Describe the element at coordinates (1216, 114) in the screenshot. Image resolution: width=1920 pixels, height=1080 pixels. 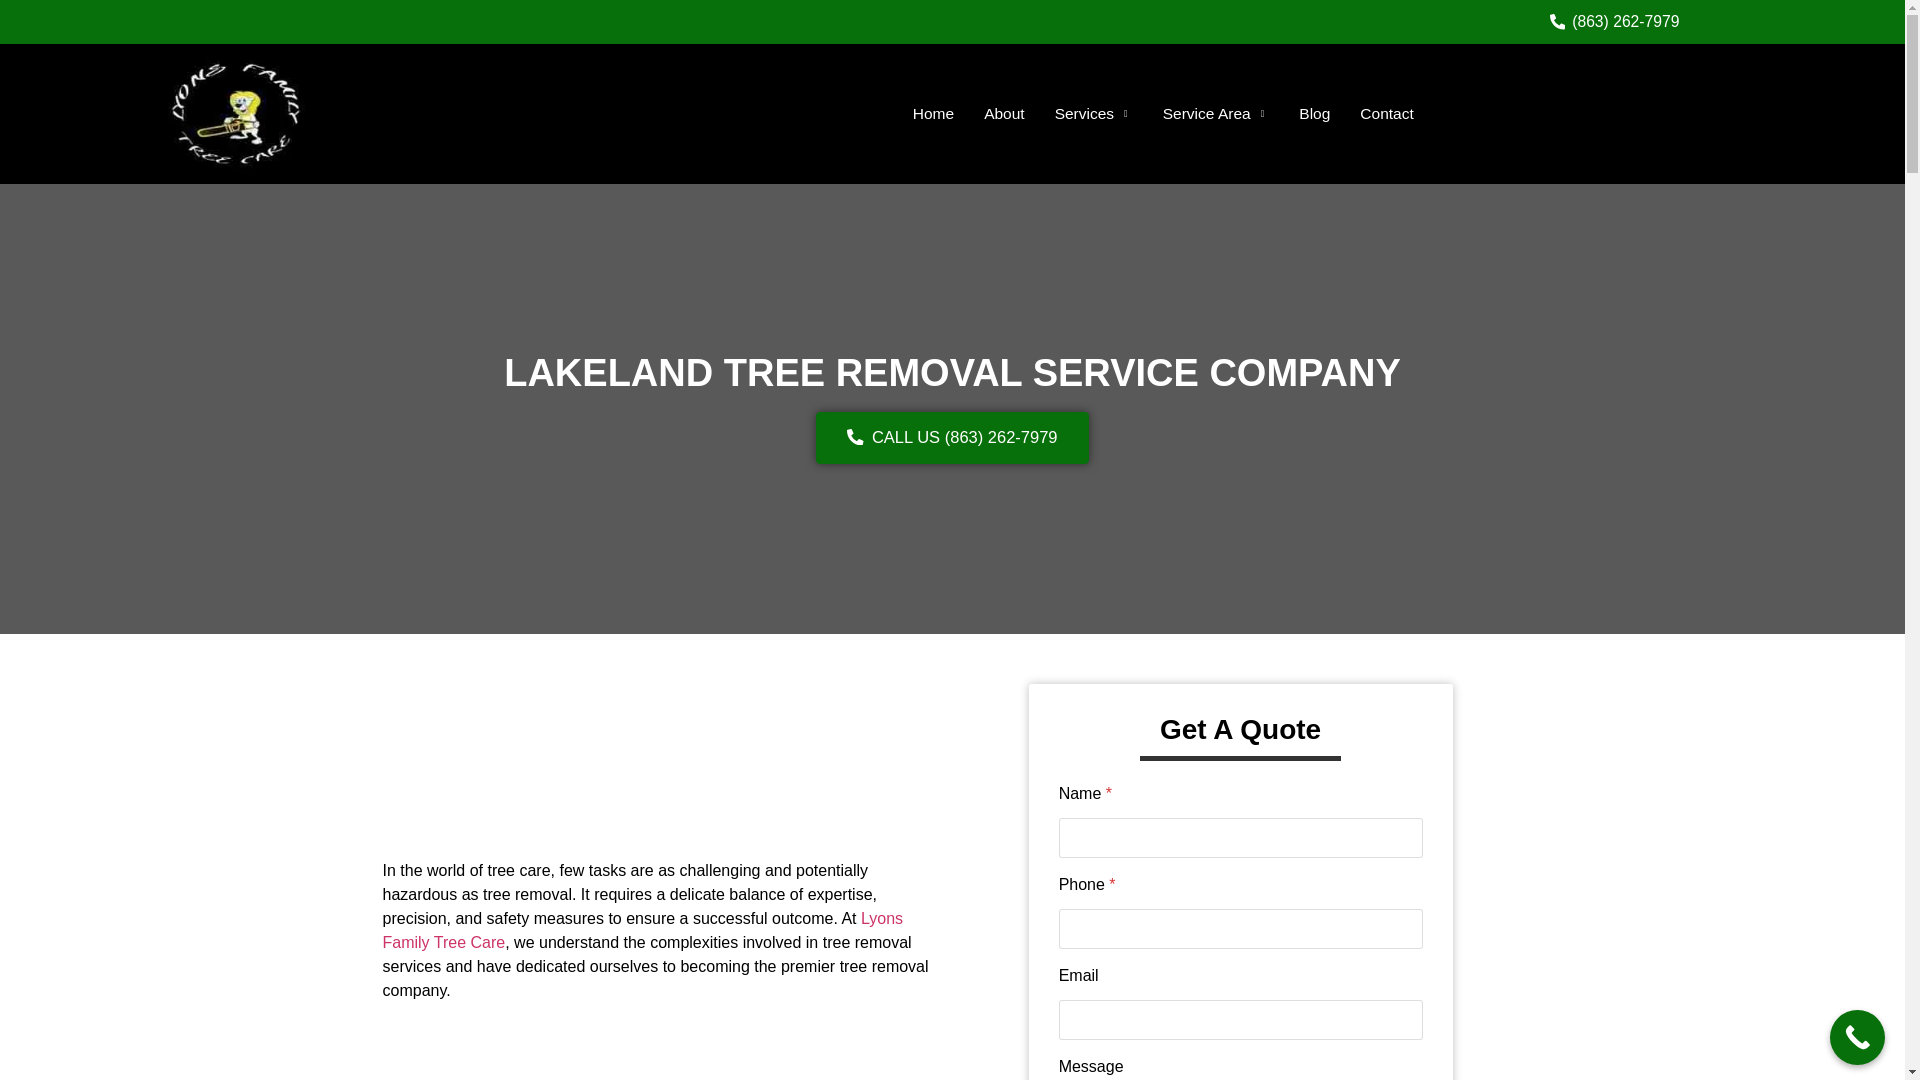
I see `Service Area` at that location.